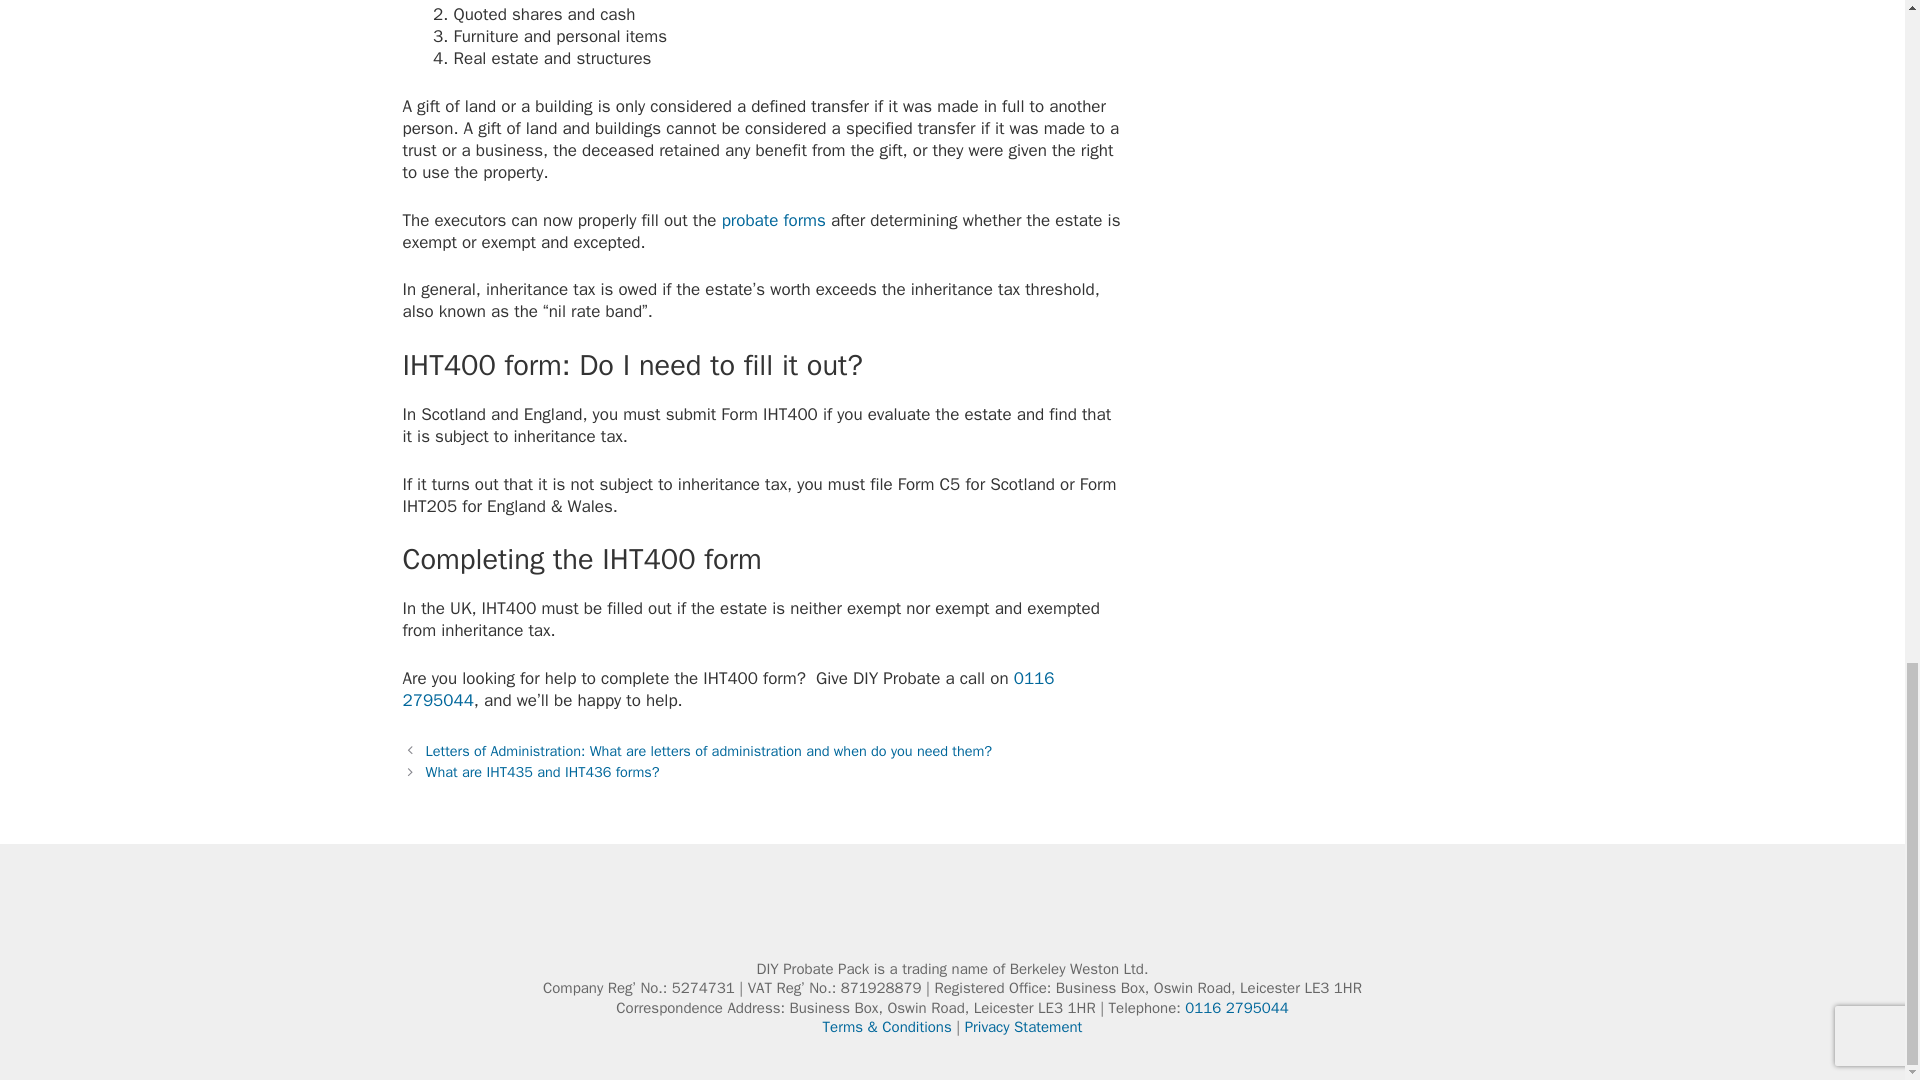 This screenshot has width=1920, height=1080. What do you see at coordinates (1024, 1026) in the screenshot?
I see `Privacy Statement` at bounding box center [1024, 1026].